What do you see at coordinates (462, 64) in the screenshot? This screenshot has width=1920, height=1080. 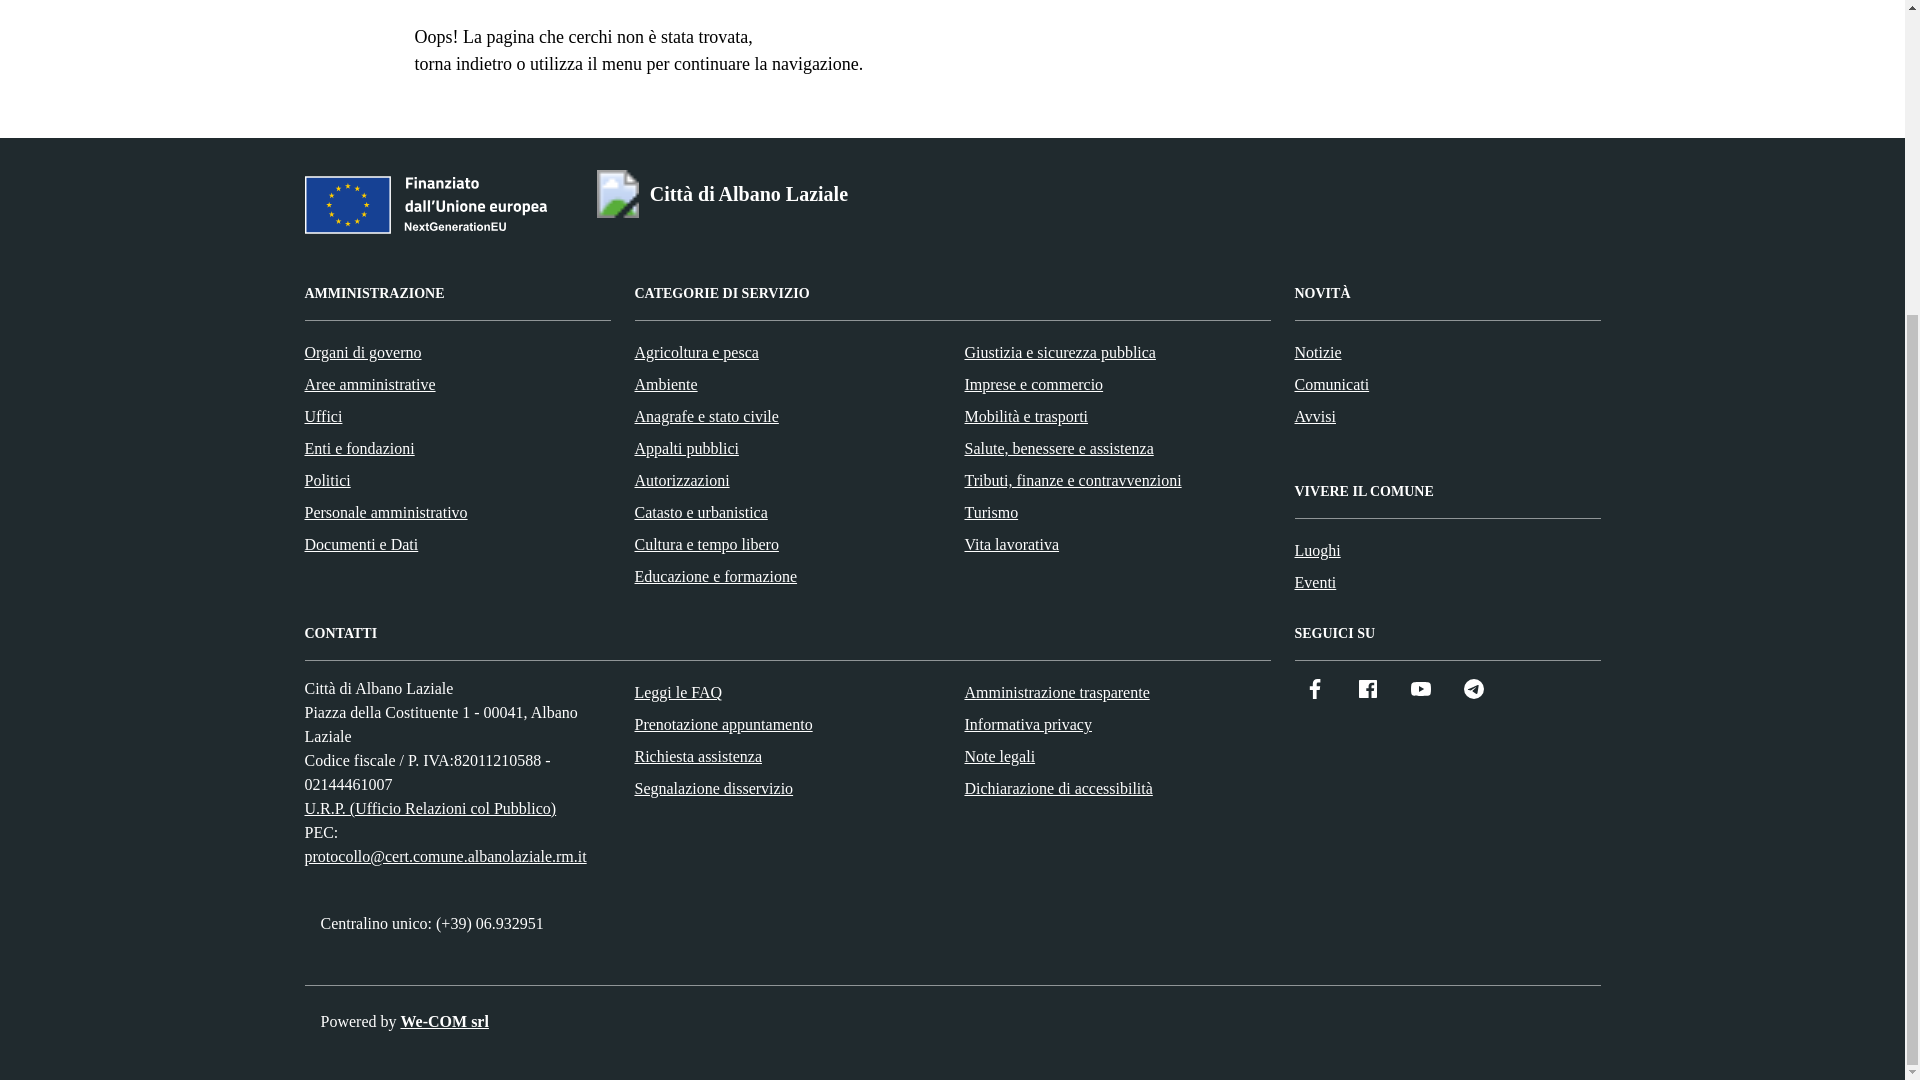 I see `torna indietro` at bounding box center [462, 64].